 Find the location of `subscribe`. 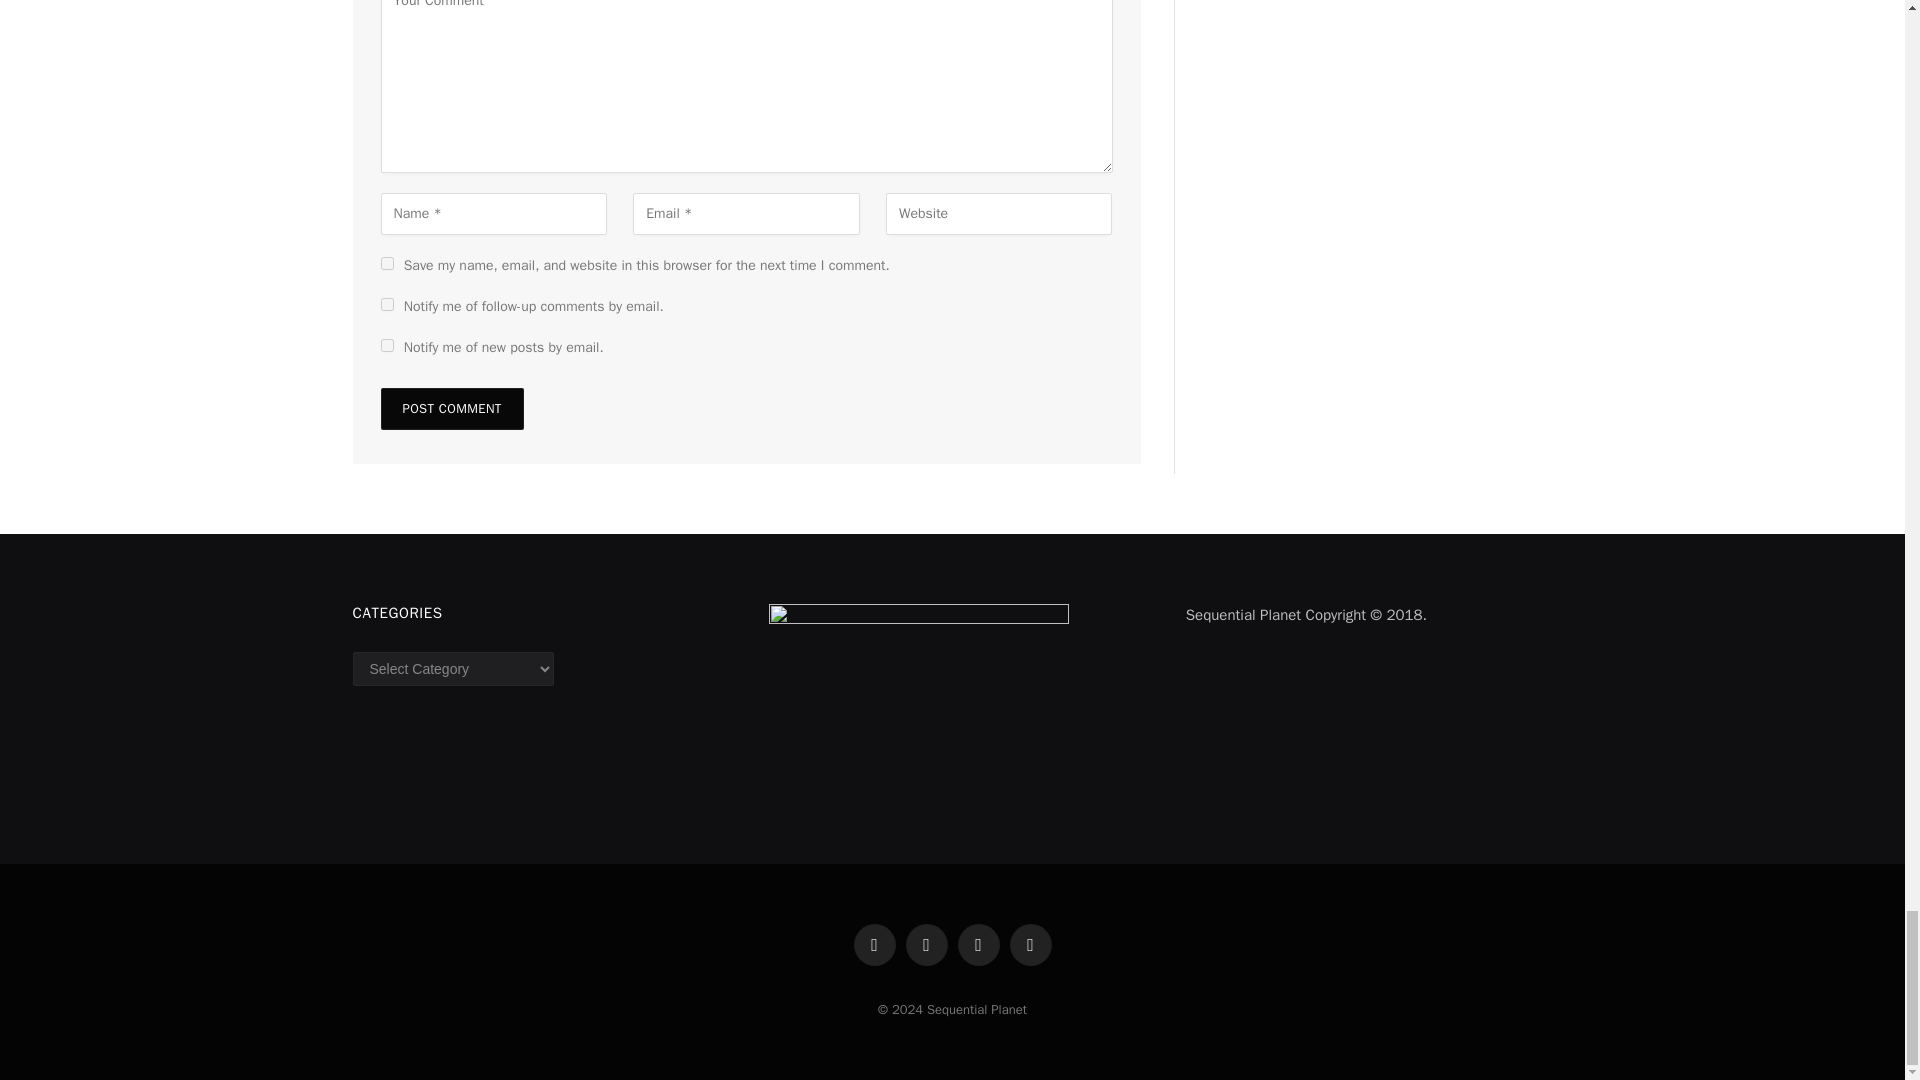

subscribe is located at coordinates (386, 346).